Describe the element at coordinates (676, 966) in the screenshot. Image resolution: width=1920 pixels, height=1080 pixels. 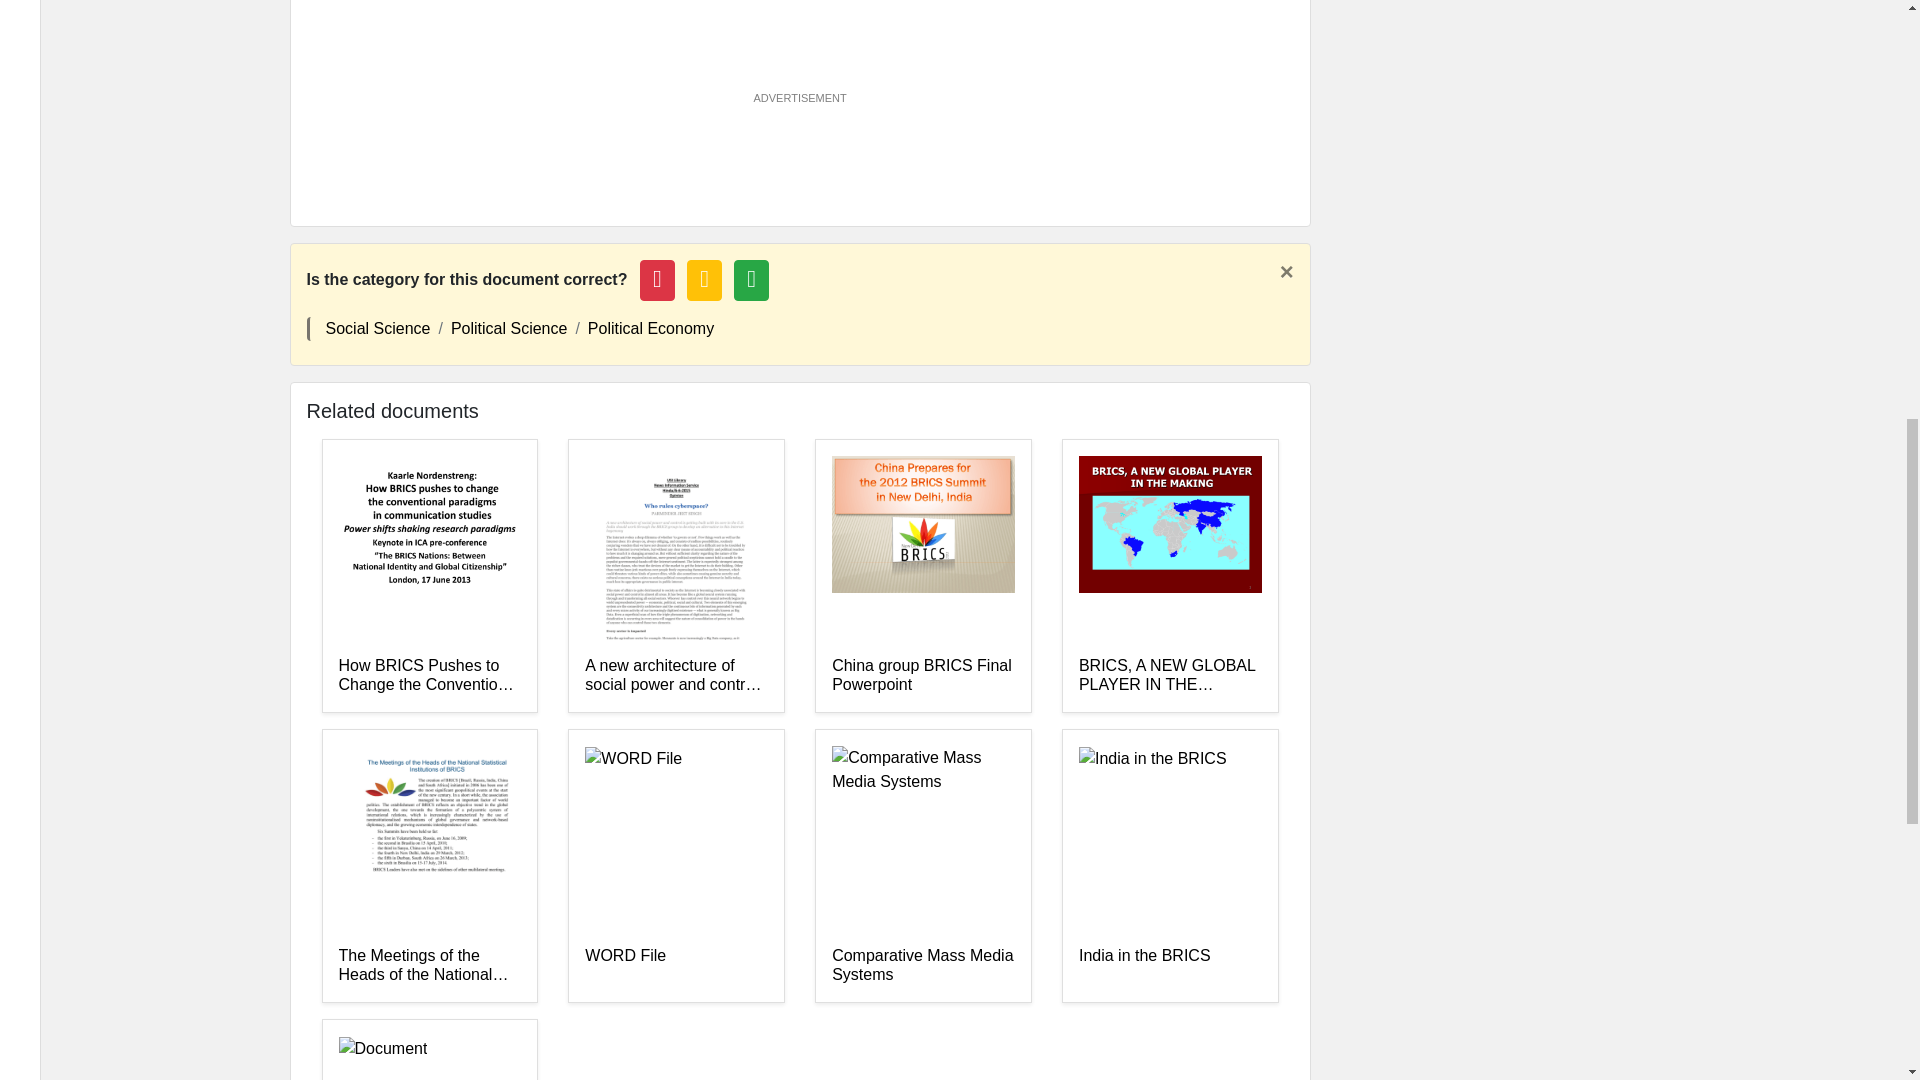
I see `WORD File` at that location.